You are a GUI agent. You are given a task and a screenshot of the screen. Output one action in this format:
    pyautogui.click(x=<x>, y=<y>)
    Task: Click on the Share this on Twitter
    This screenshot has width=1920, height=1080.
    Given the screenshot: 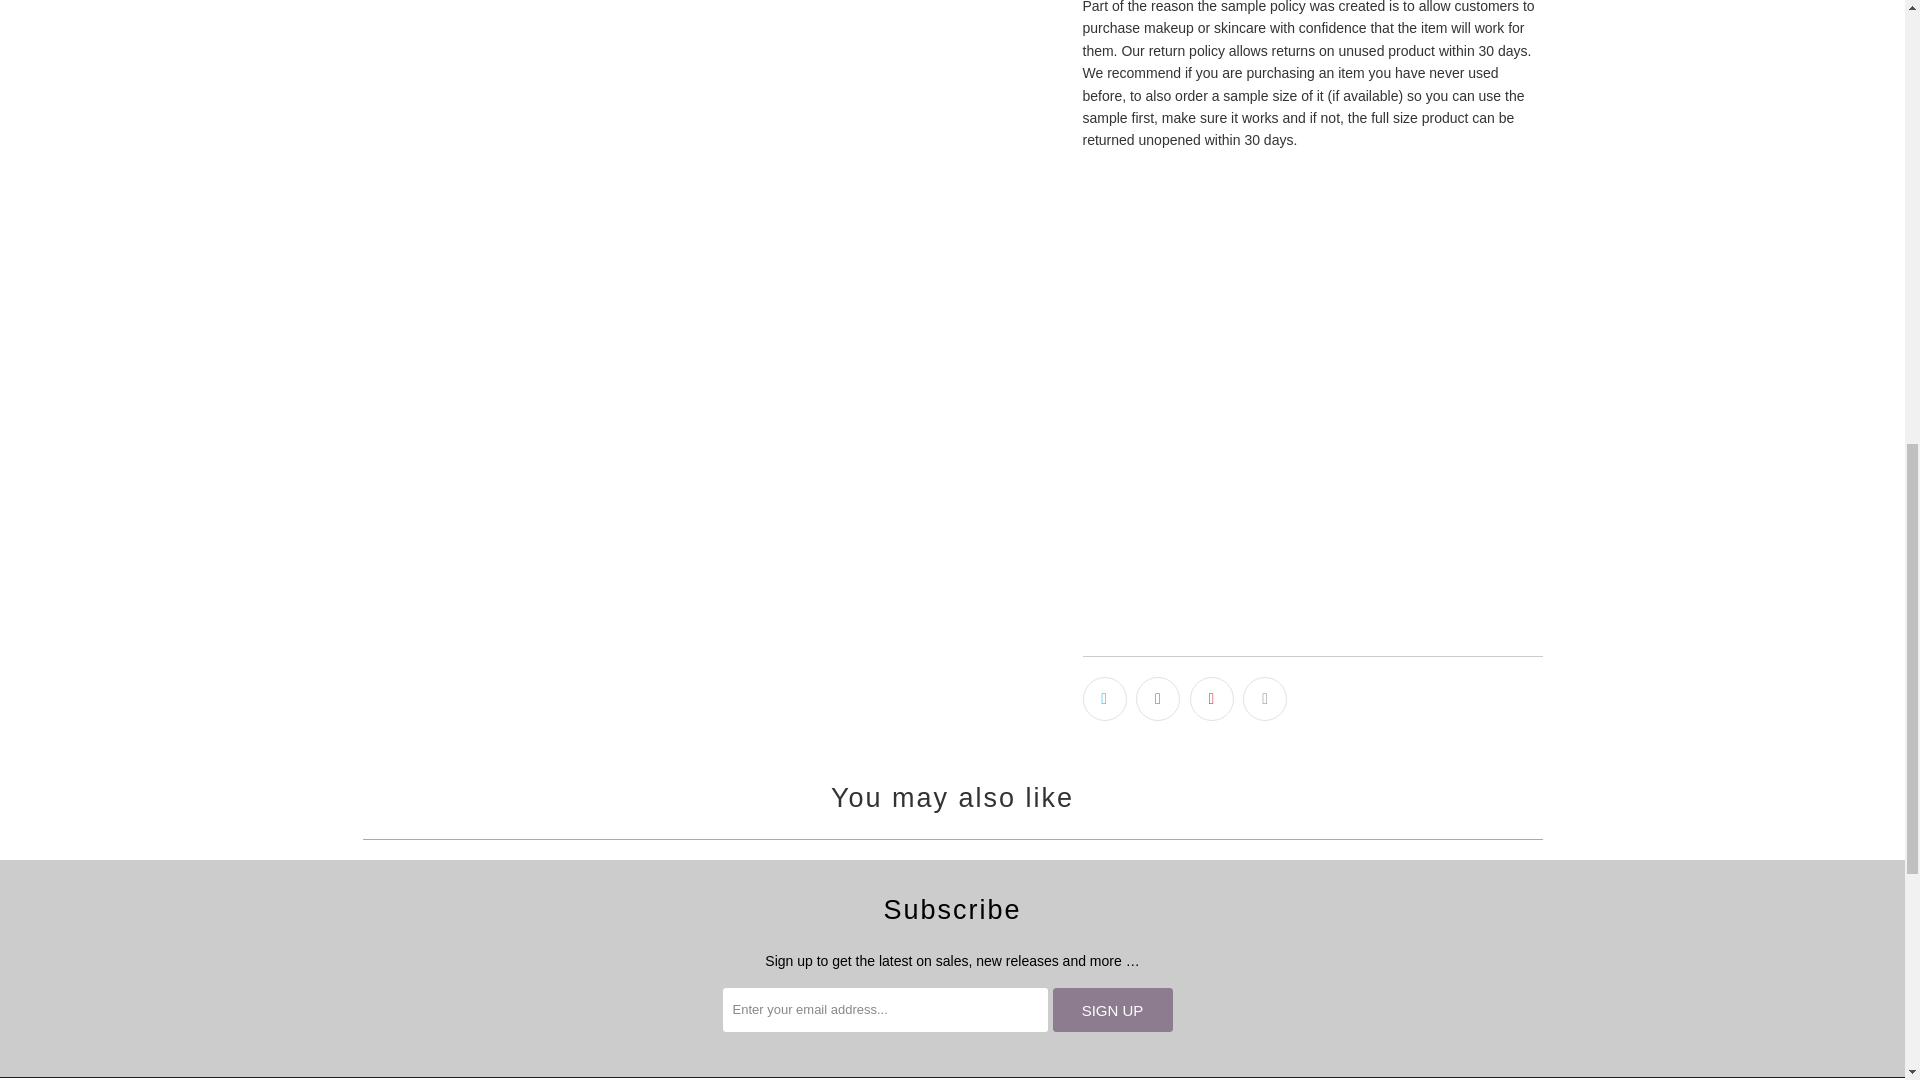 What is the action you would take?
    pyautogui.click(x=1104, y=699)
    